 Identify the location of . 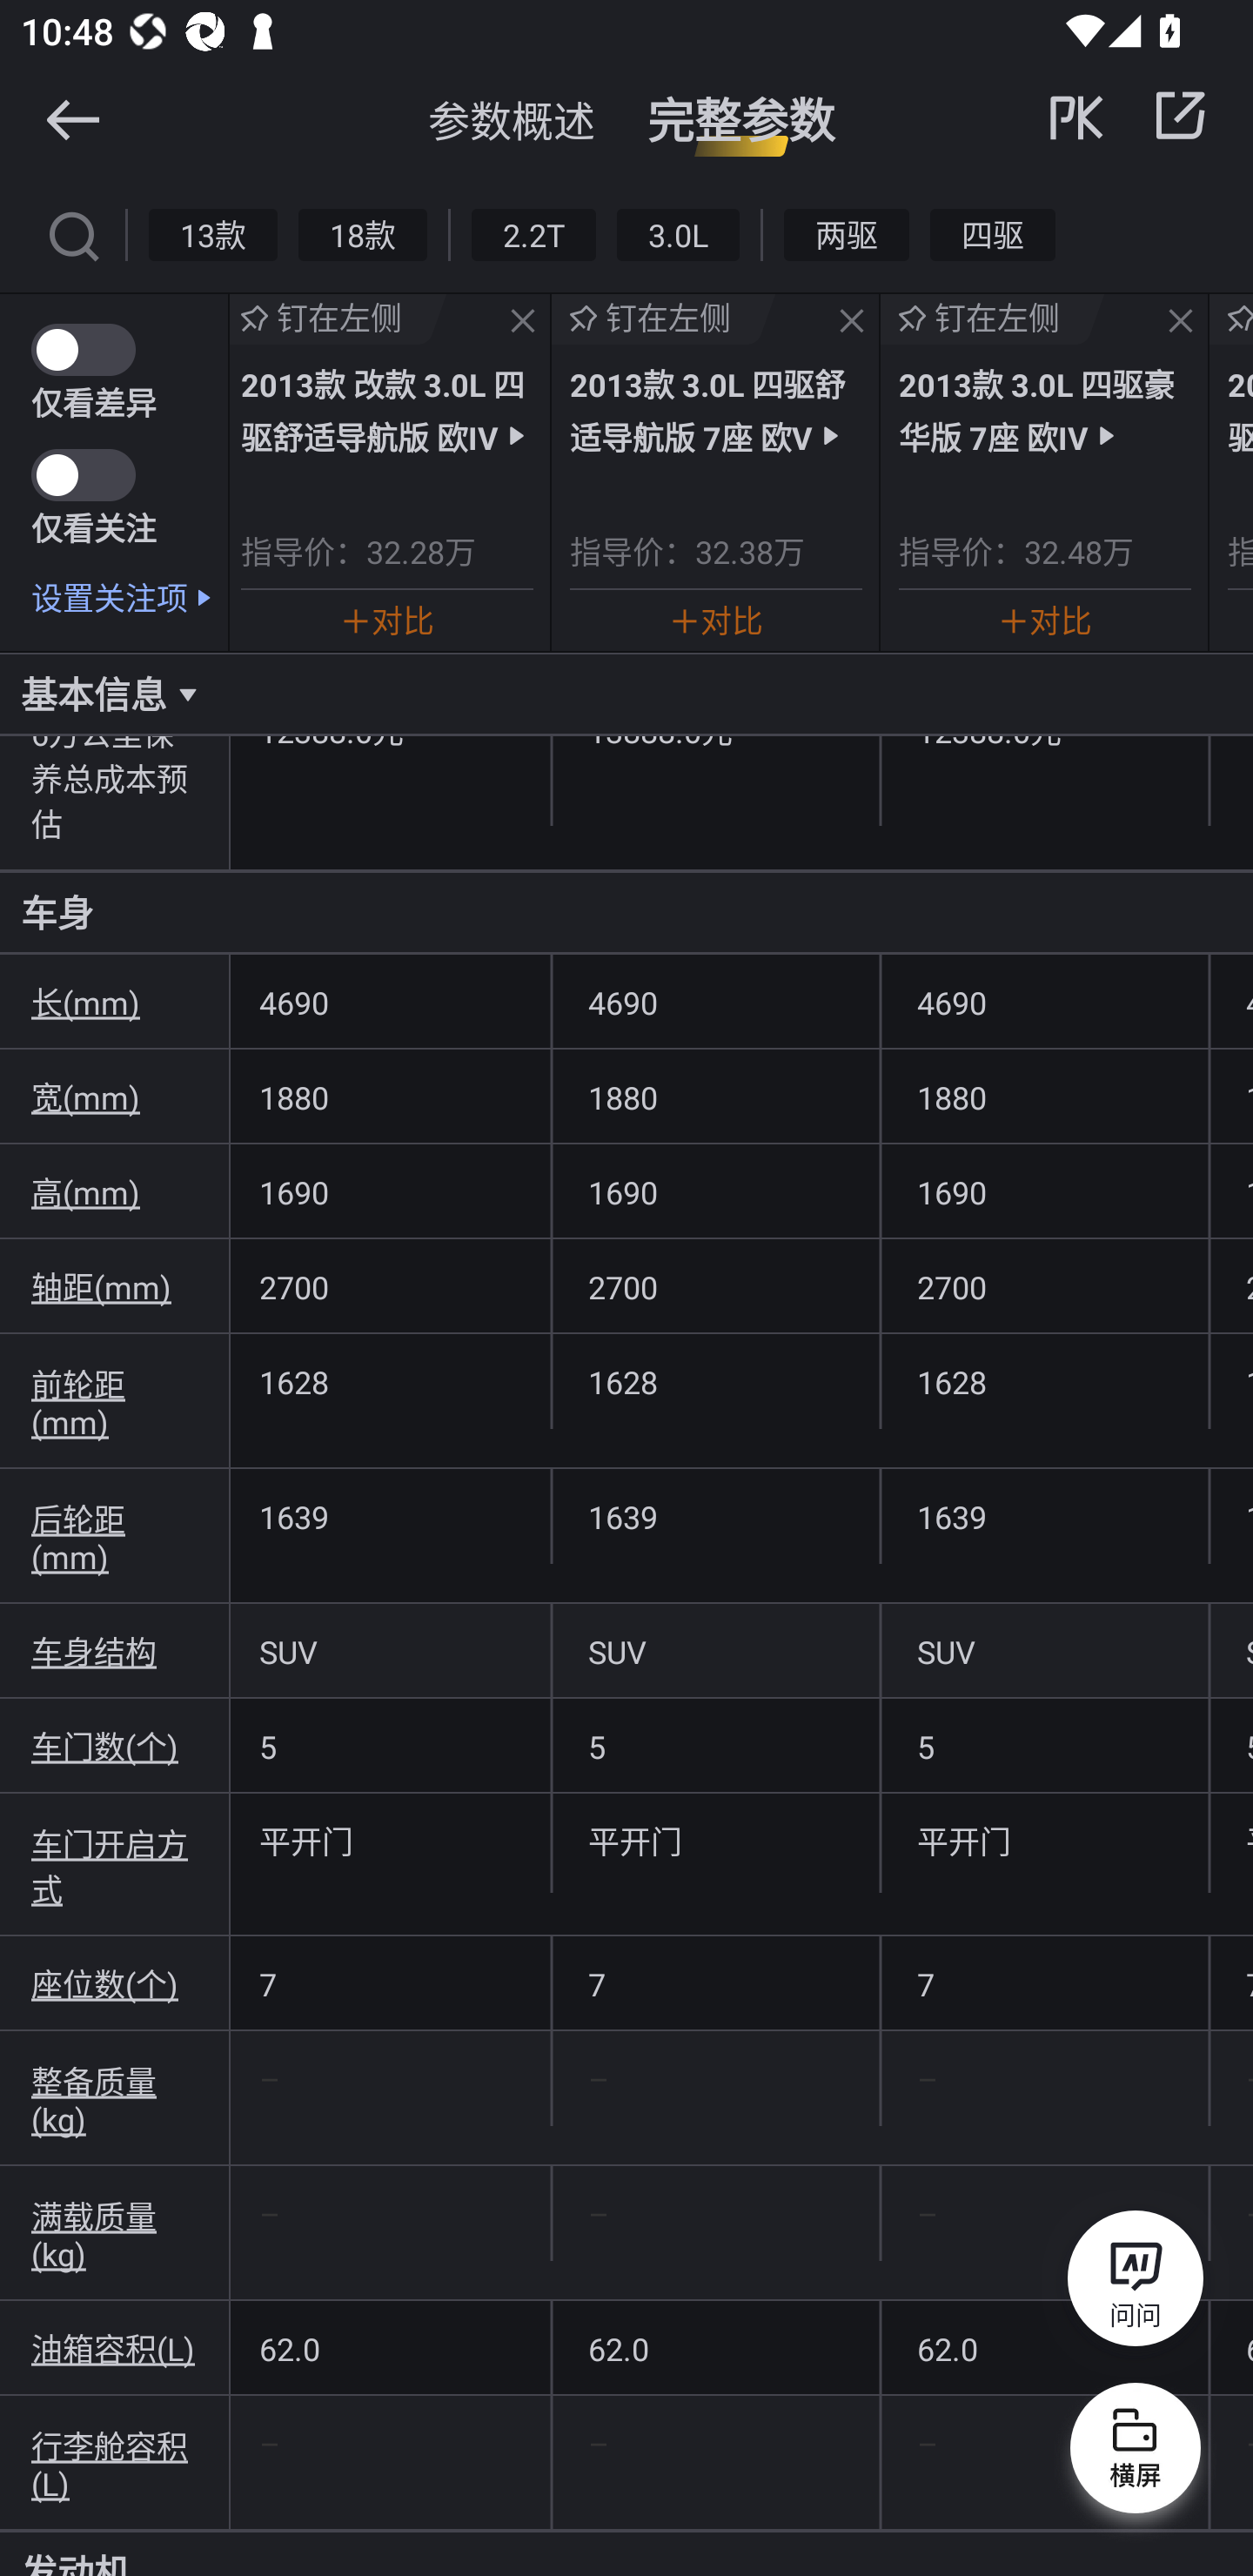
(522, 322).